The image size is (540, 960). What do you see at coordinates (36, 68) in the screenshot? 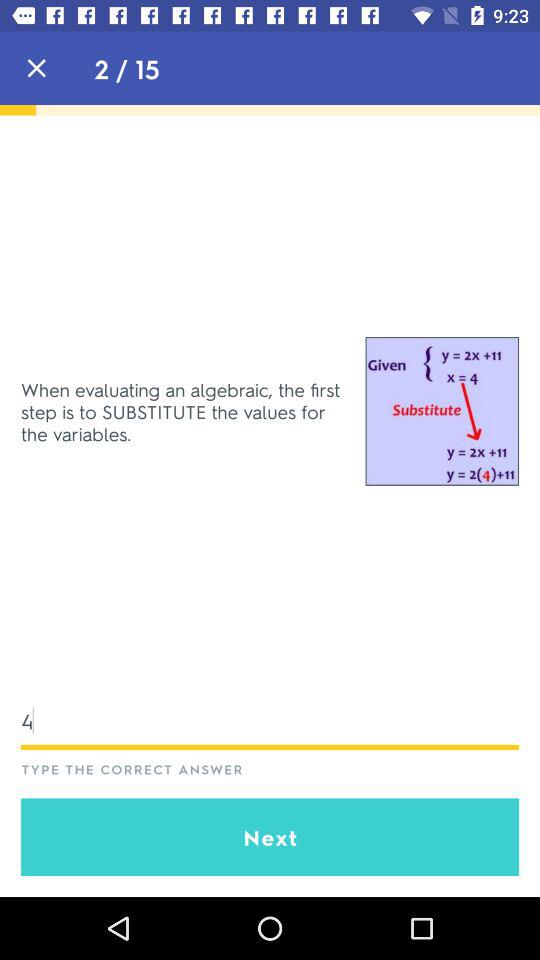
I see `launch the icon to the left of 2 / 15` at bounding box center [36, 68].